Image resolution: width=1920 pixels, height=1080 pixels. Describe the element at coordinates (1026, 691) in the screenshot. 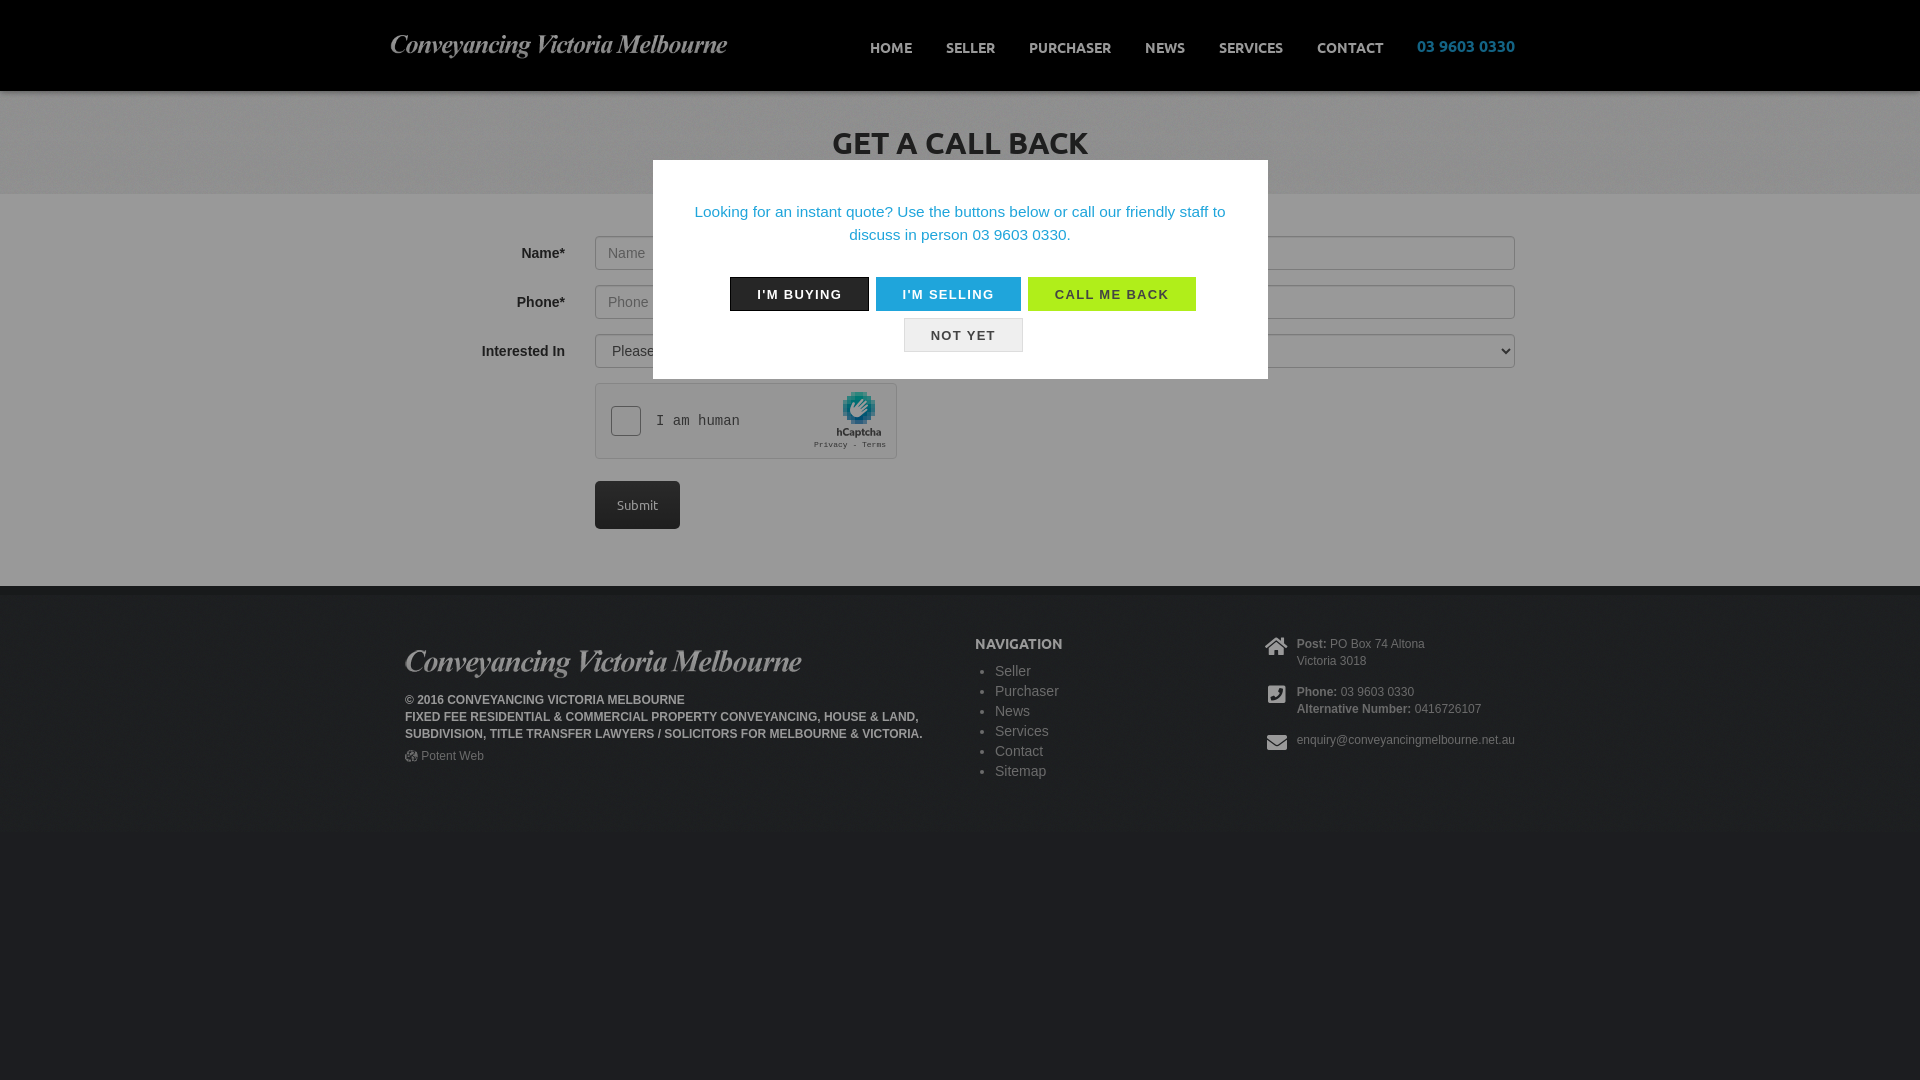

I see `Purchaser` at that location.